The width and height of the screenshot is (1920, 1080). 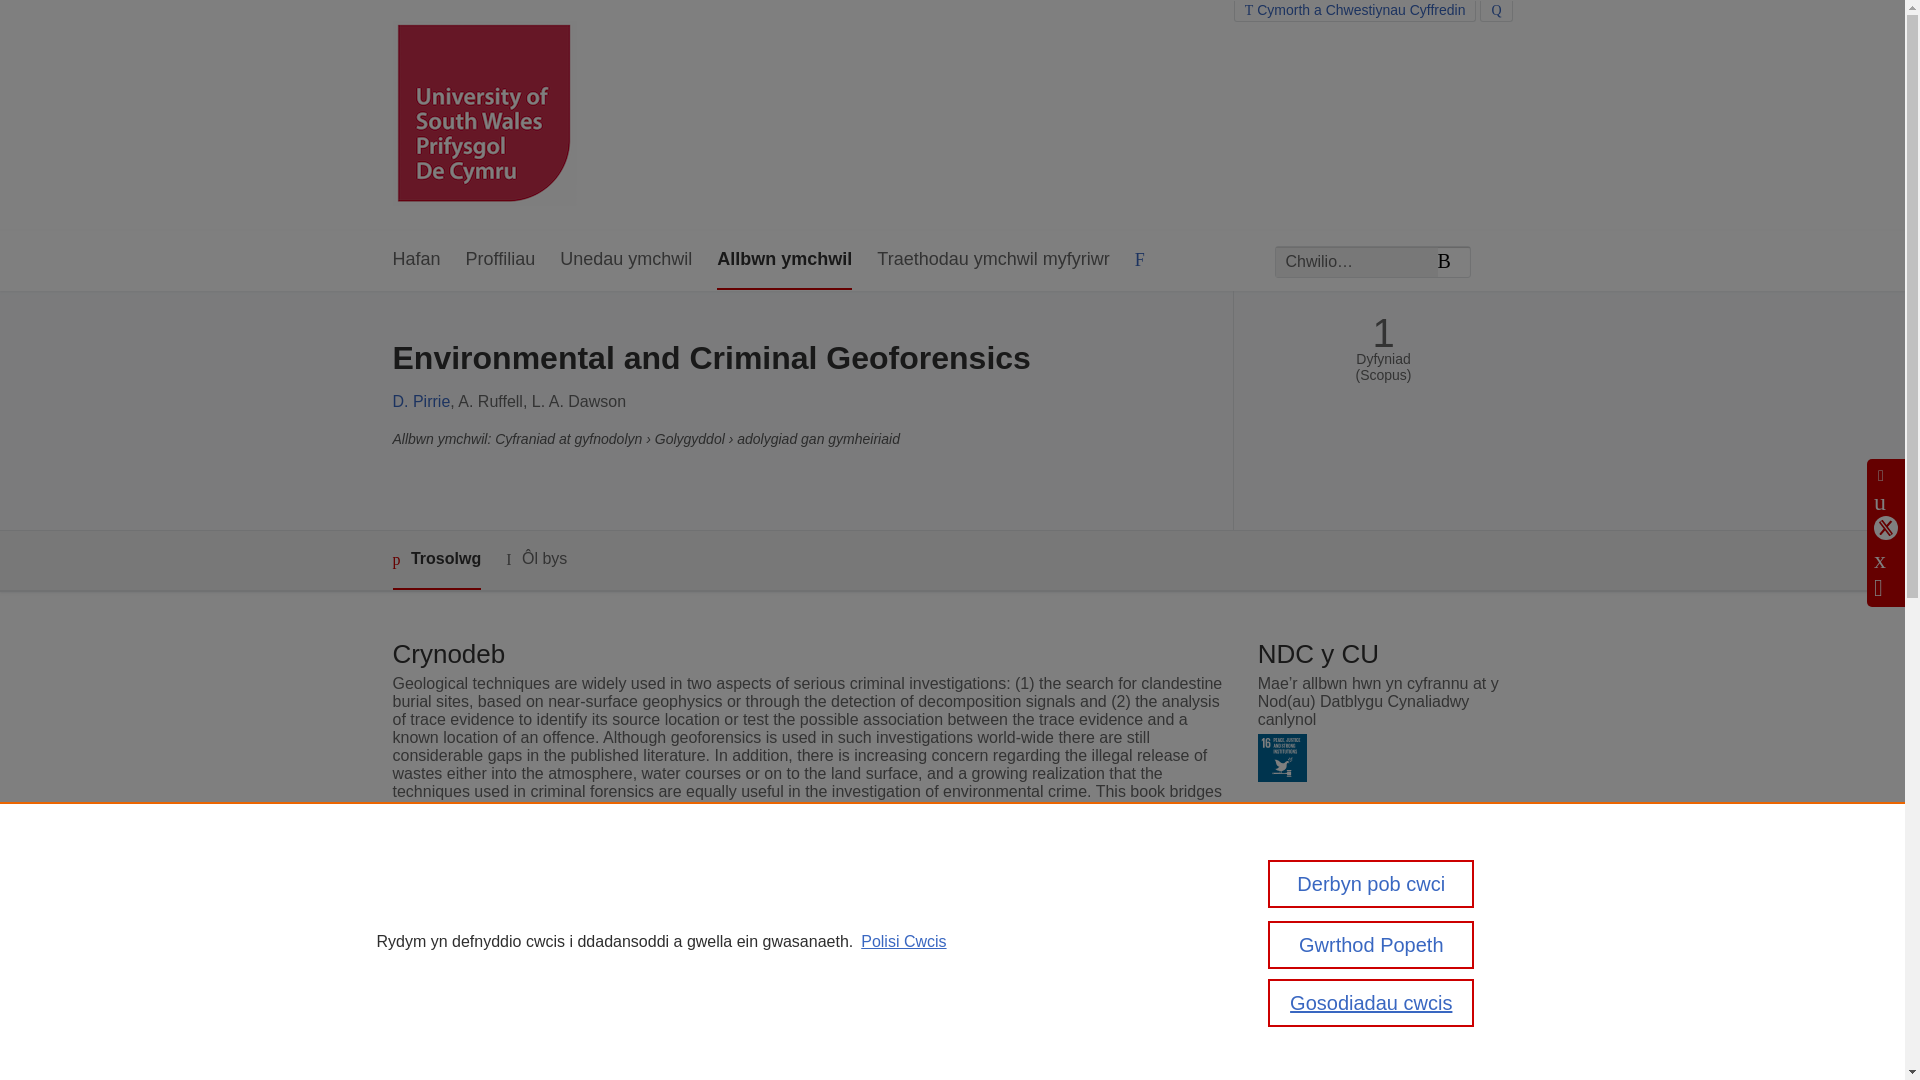 What do you see at coordinates (626, 260) in the screenshot?
I see `Unedau ymchwil` at bounding box center [626, 260].